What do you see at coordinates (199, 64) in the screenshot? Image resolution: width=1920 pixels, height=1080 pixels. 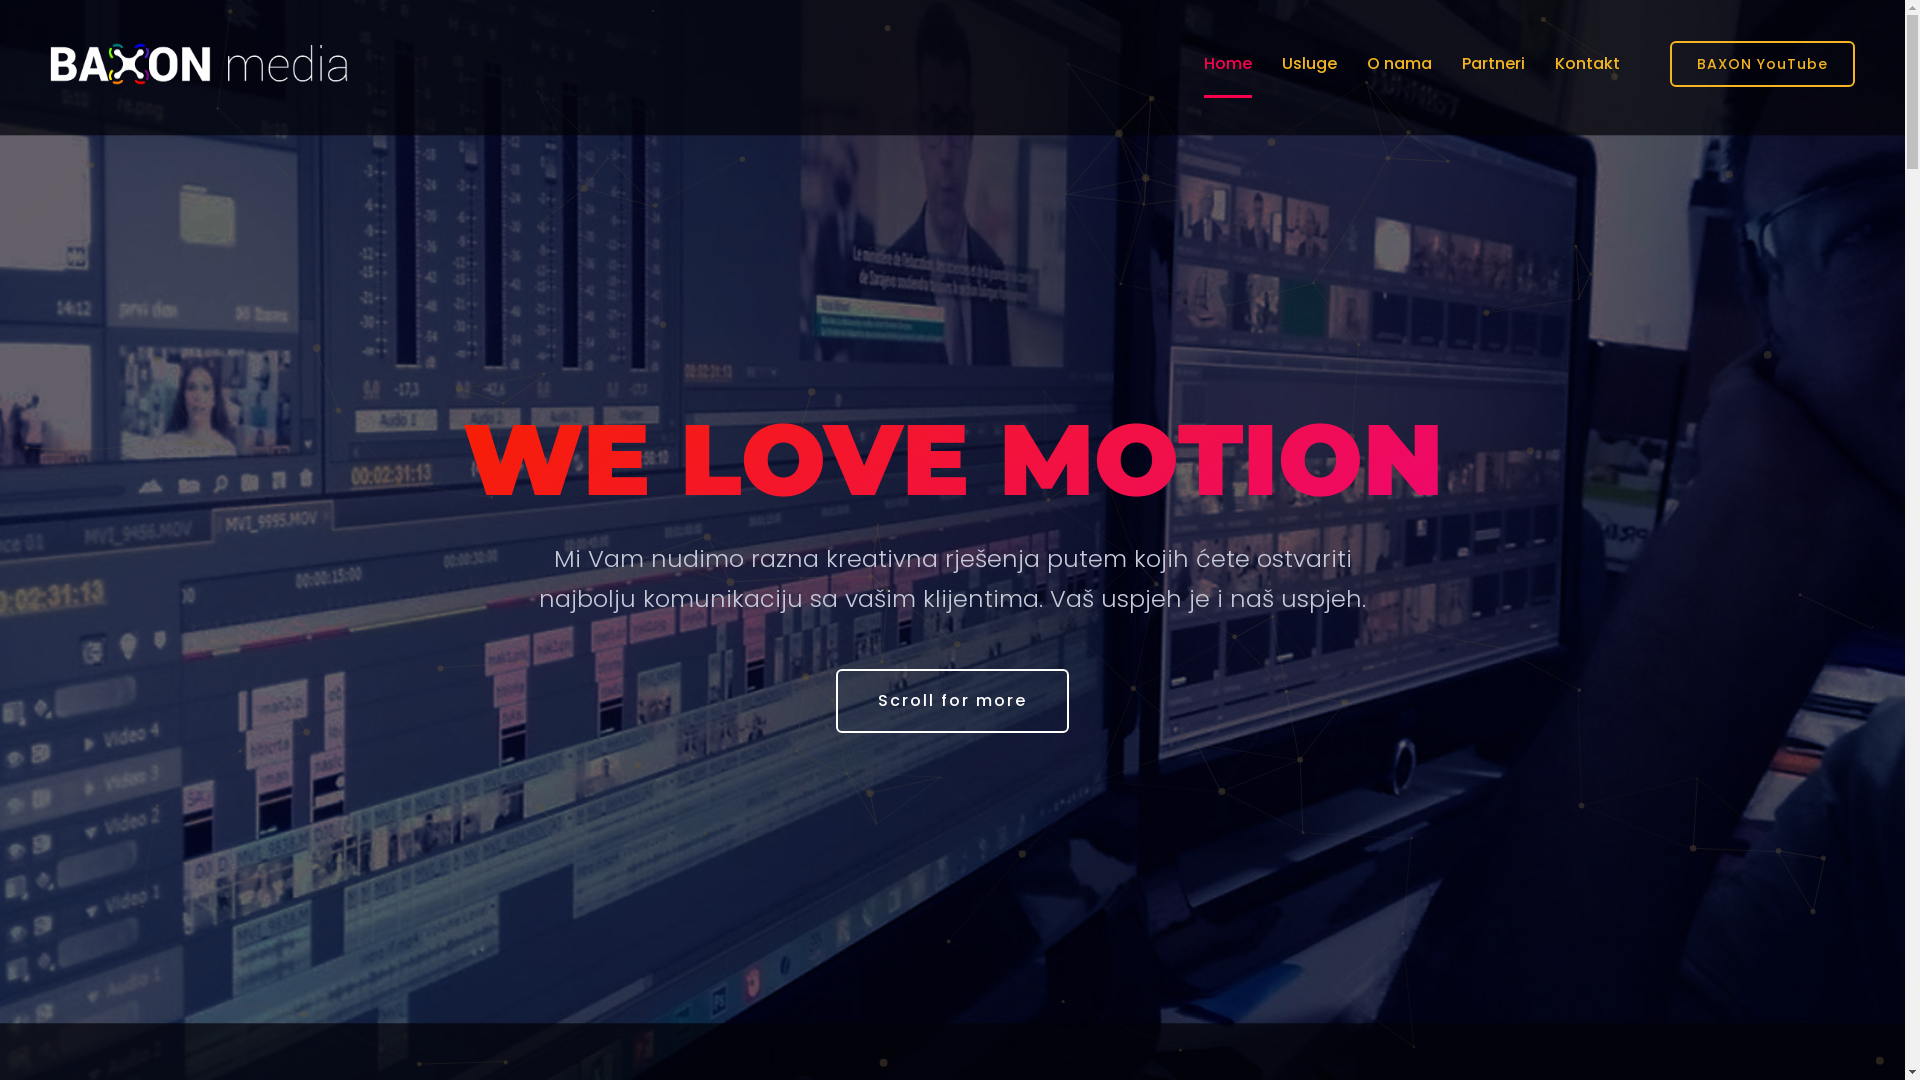 I see `BAXON media` at bounding box center [199, 64].